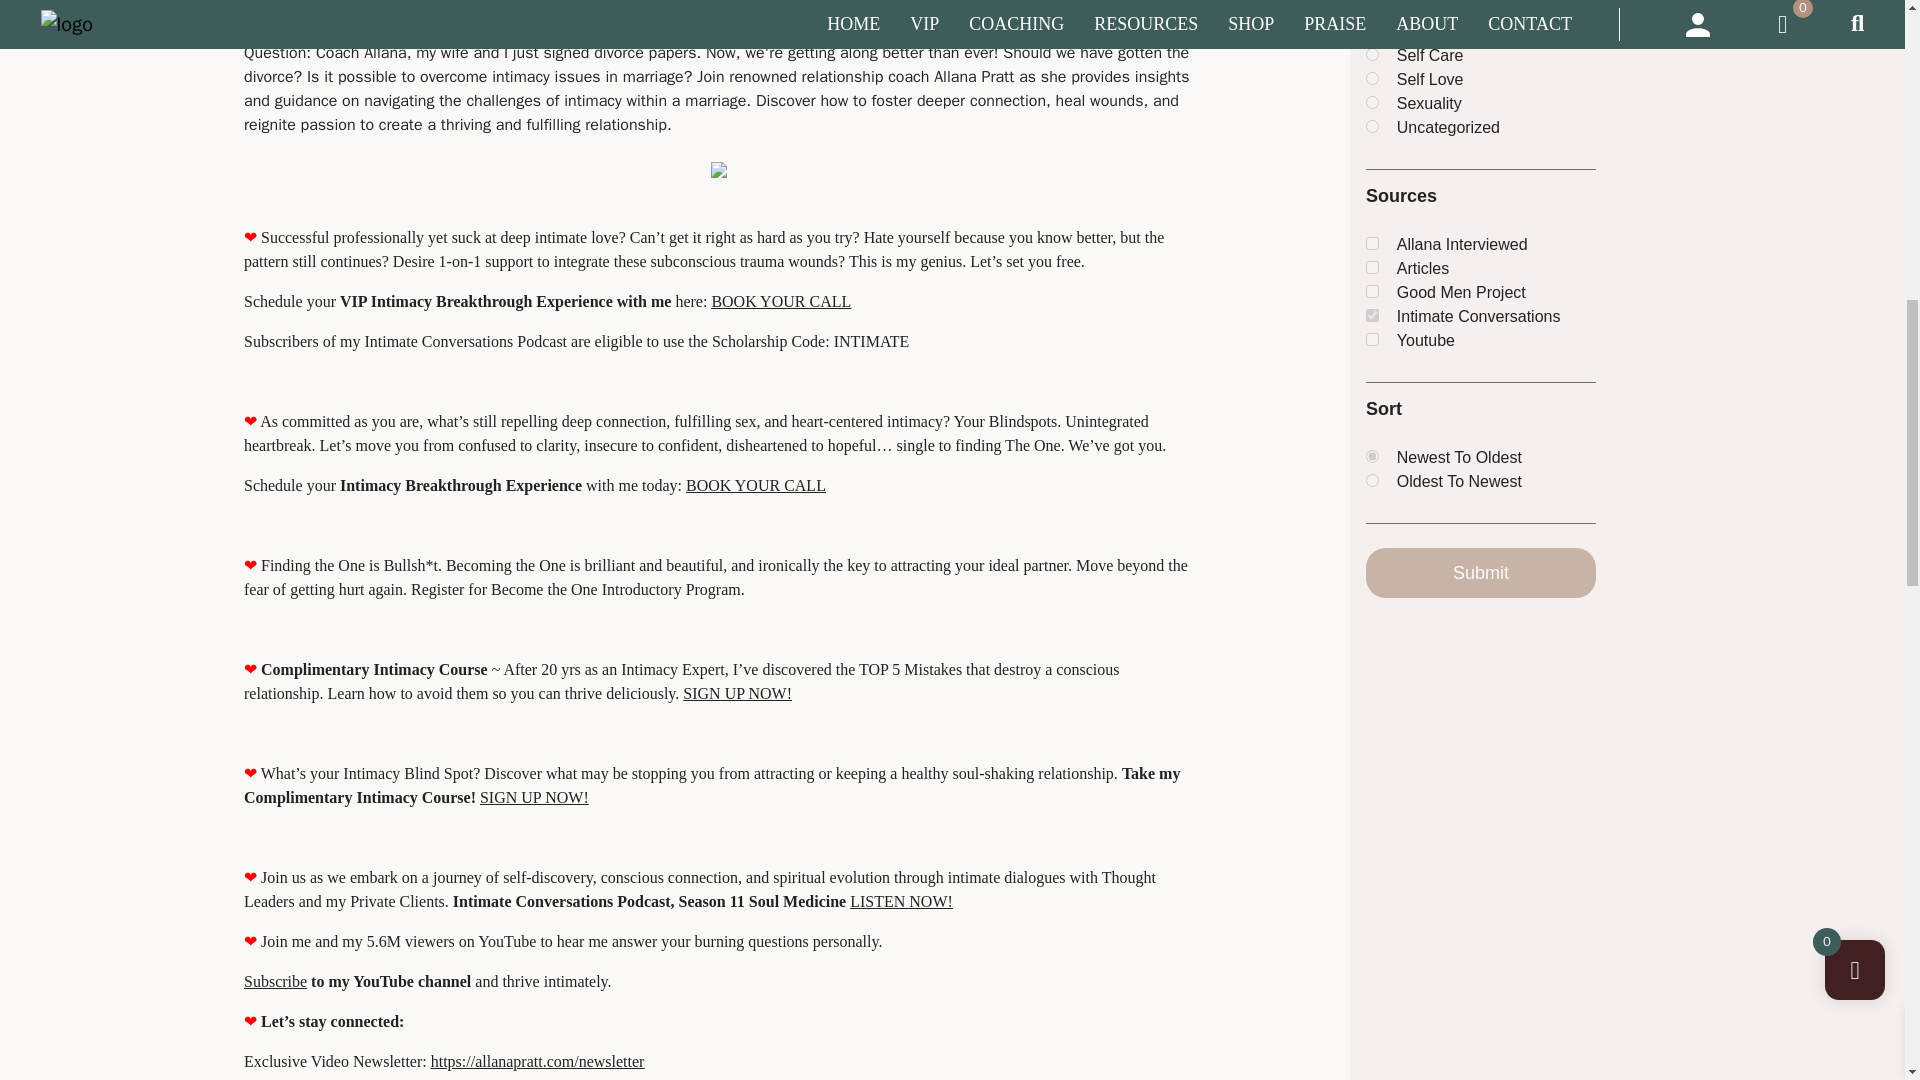 This screenshot has height=1080, width=1920. I want to click on BOOK YOUR CALL, so click(780, 300).